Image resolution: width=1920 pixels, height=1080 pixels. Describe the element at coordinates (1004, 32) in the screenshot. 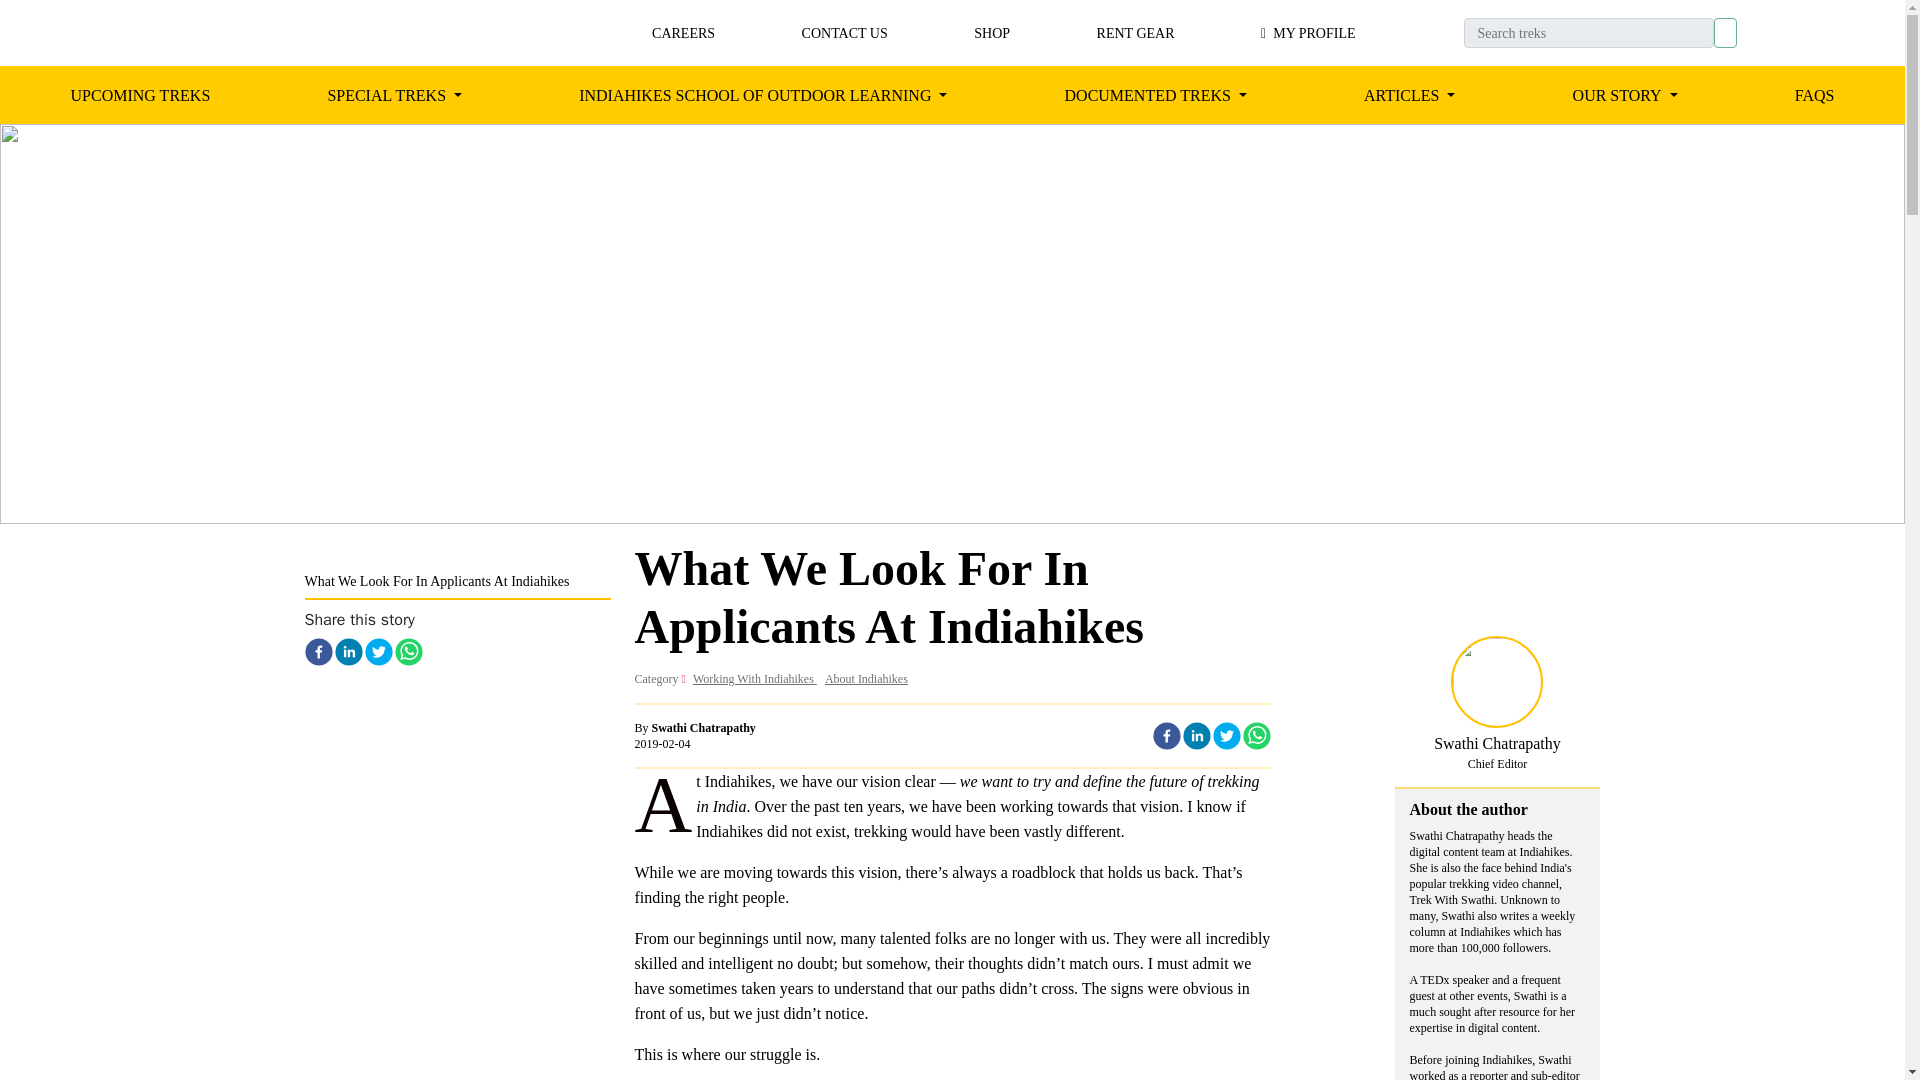

I see `DOCUMENTED TREKS` at that location.